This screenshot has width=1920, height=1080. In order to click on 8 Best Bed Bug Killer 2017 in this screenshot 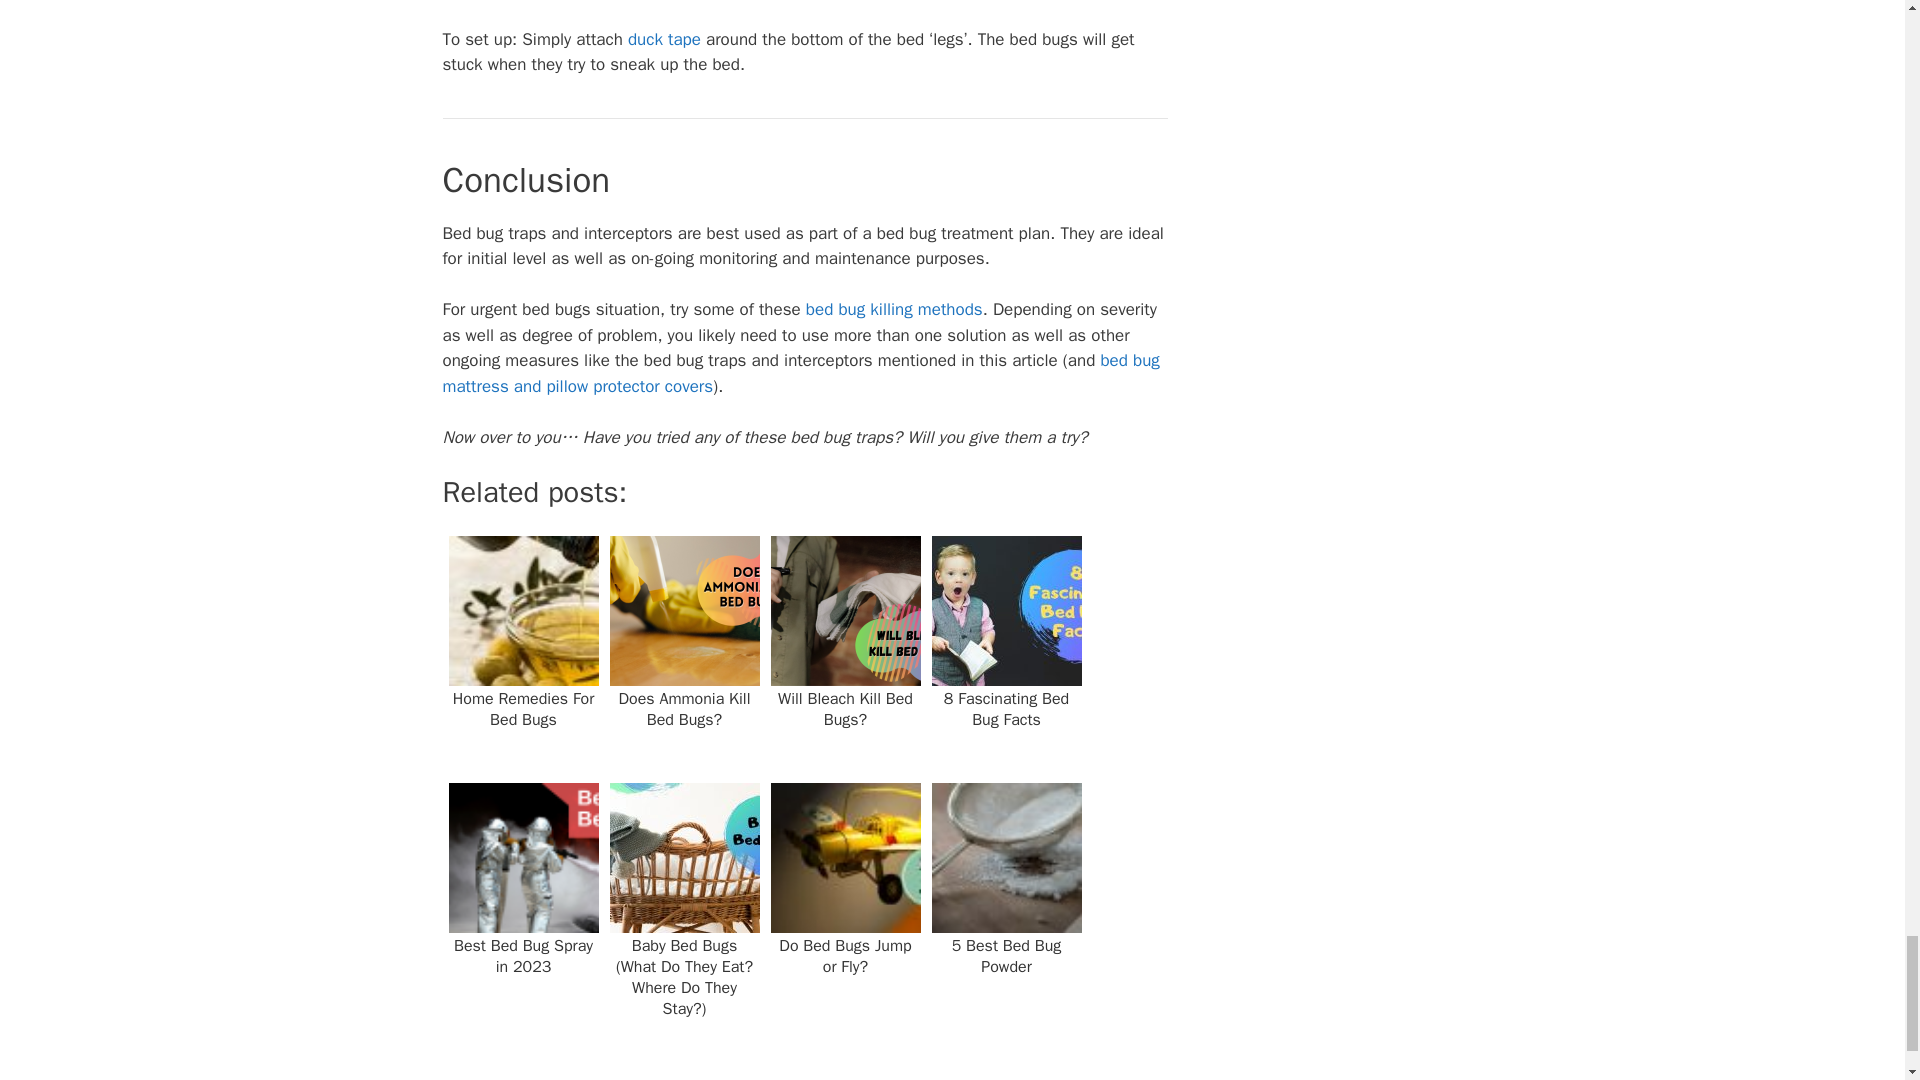, I will do `click(894, 309)`.